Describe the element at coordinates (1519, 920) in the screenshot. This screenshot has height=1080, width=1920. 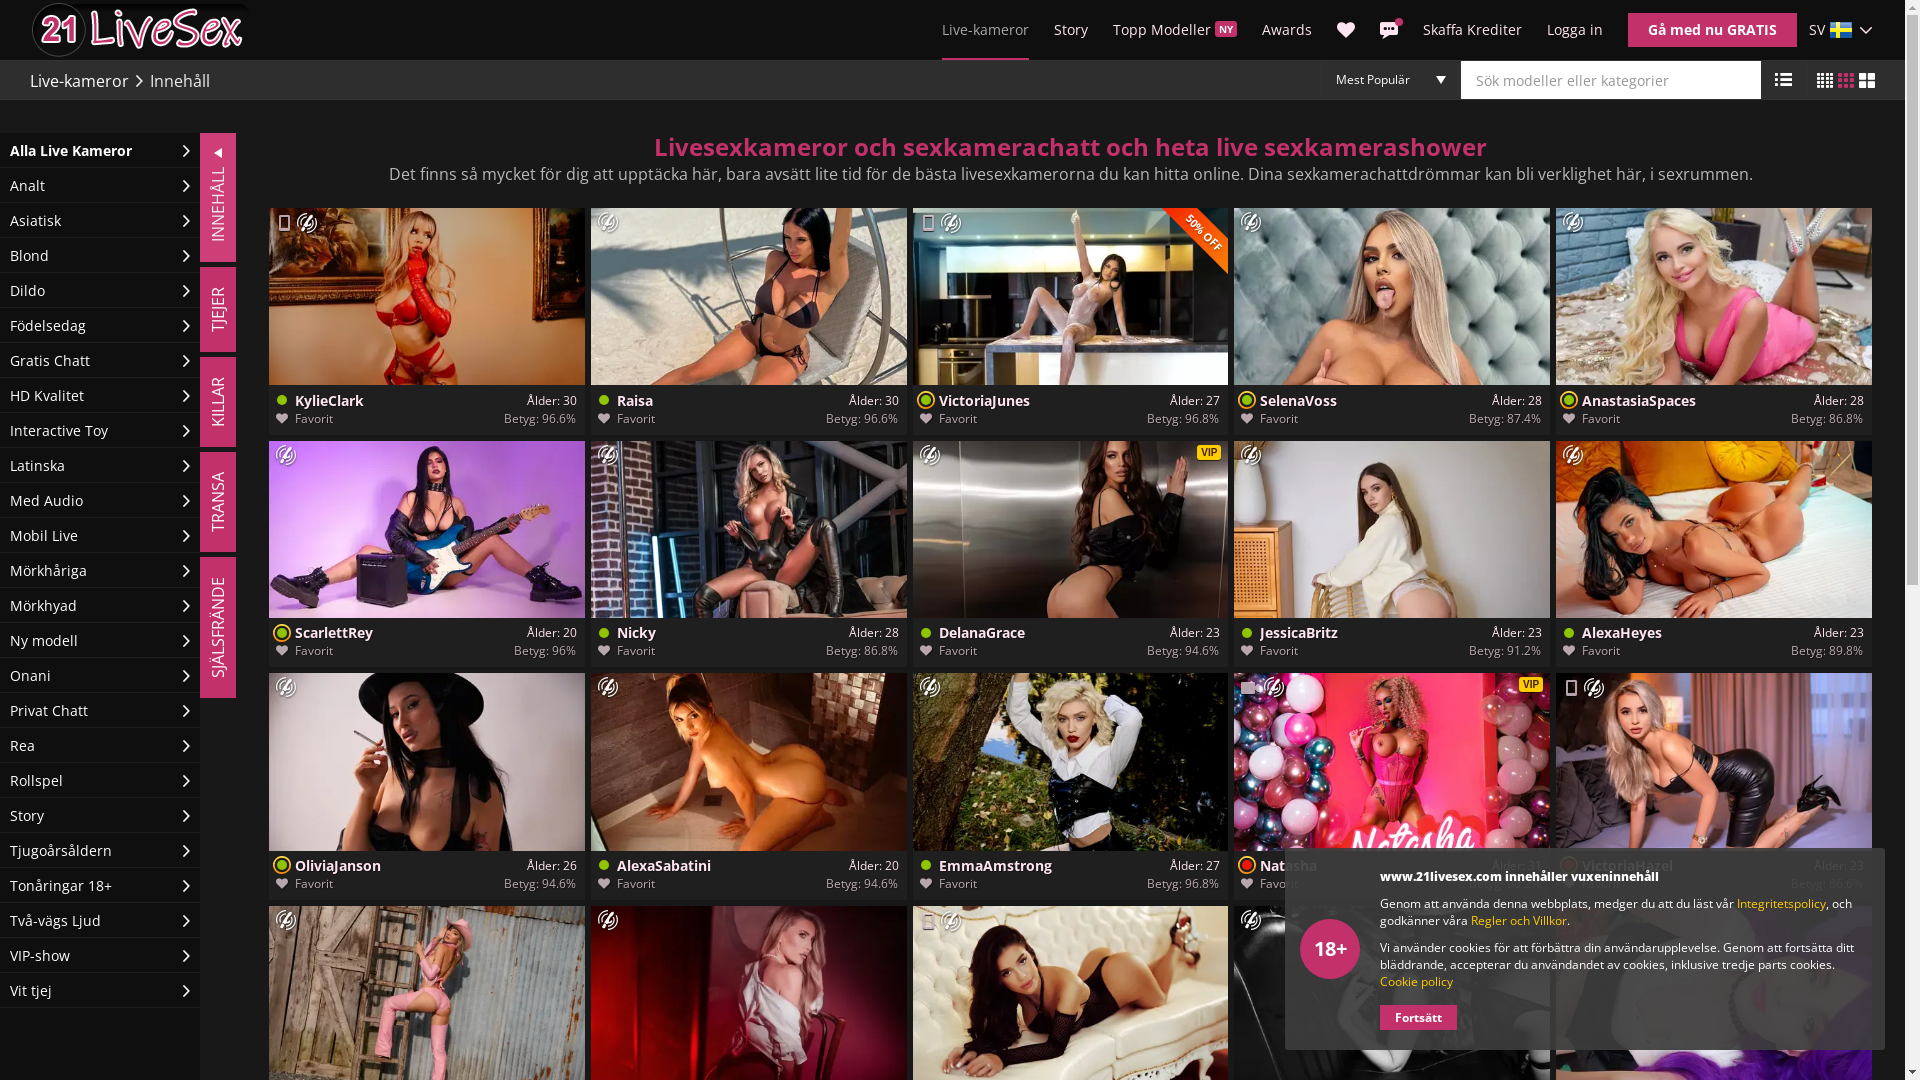
I see `Regler och Villkor` at that location.